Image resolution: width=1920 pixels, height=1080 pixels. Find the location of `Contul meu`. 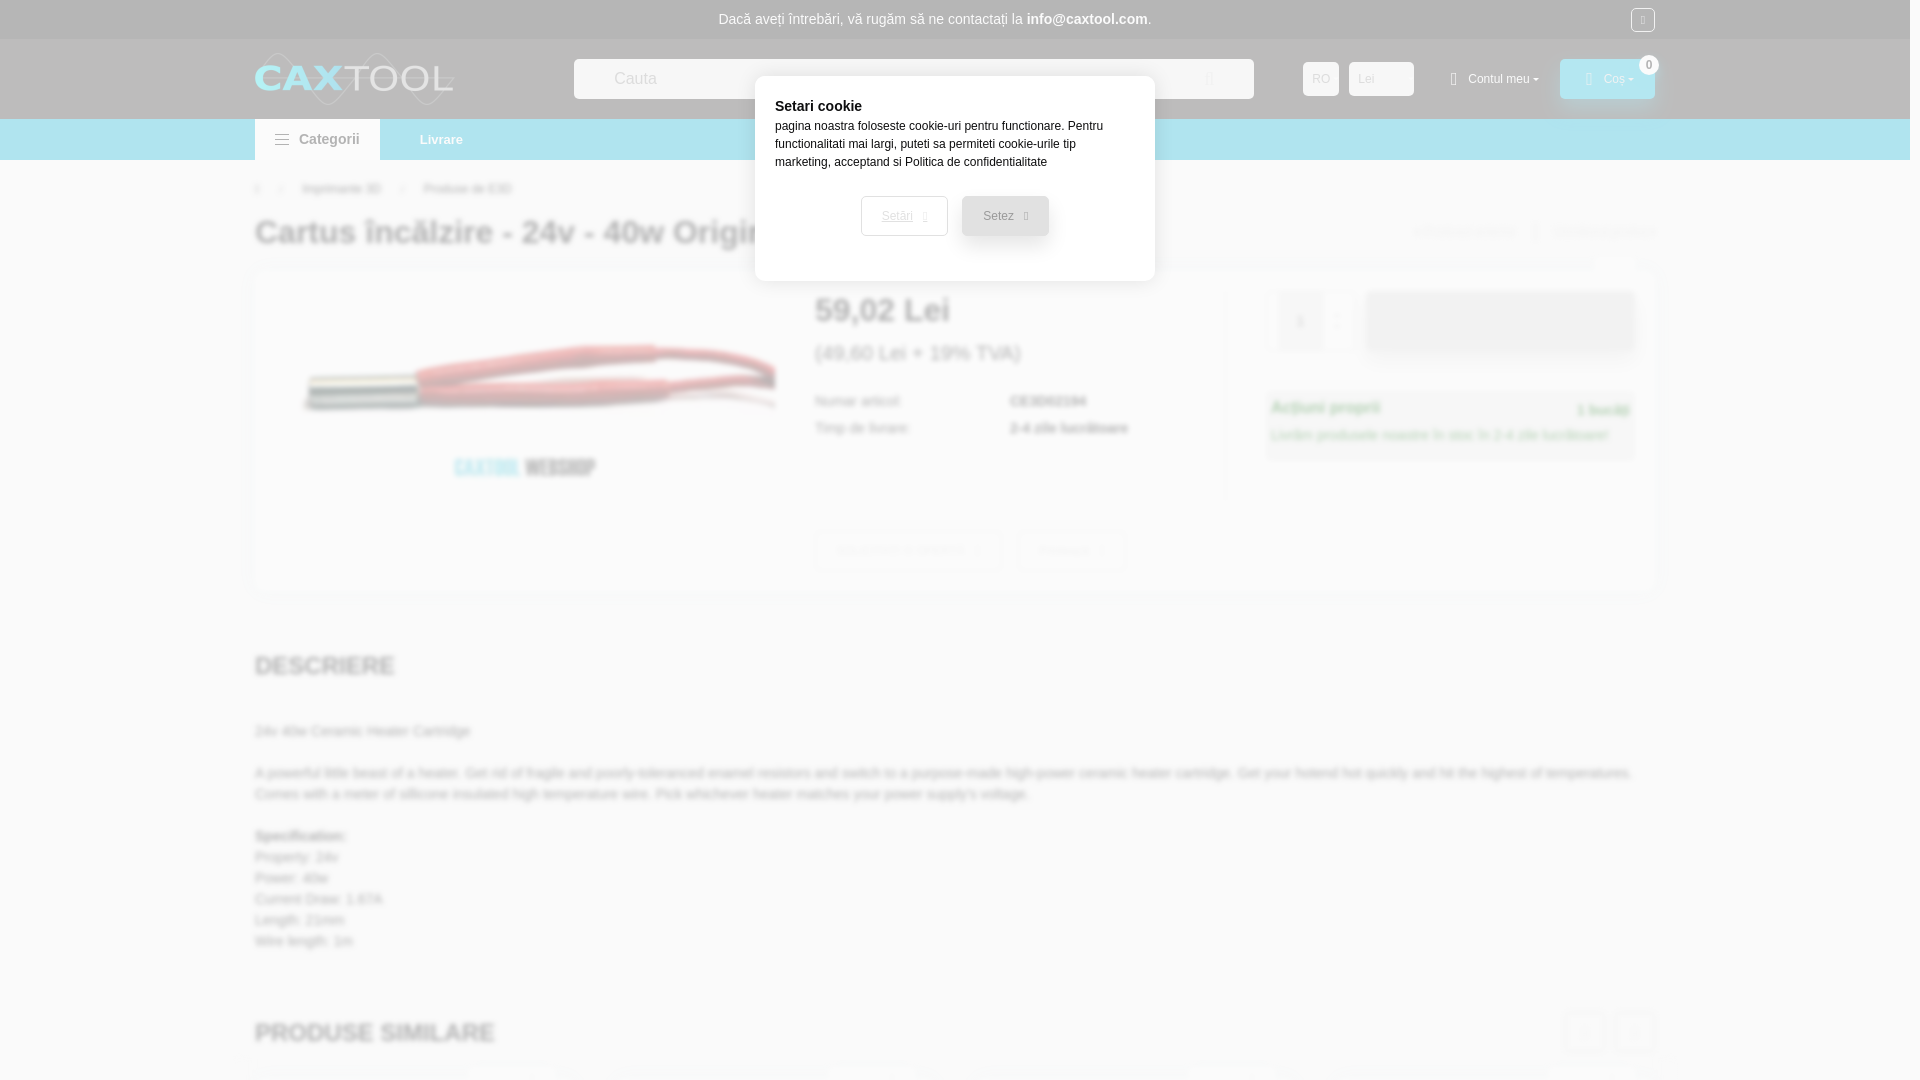

Contul meu is located at coordinates (1492, 79).